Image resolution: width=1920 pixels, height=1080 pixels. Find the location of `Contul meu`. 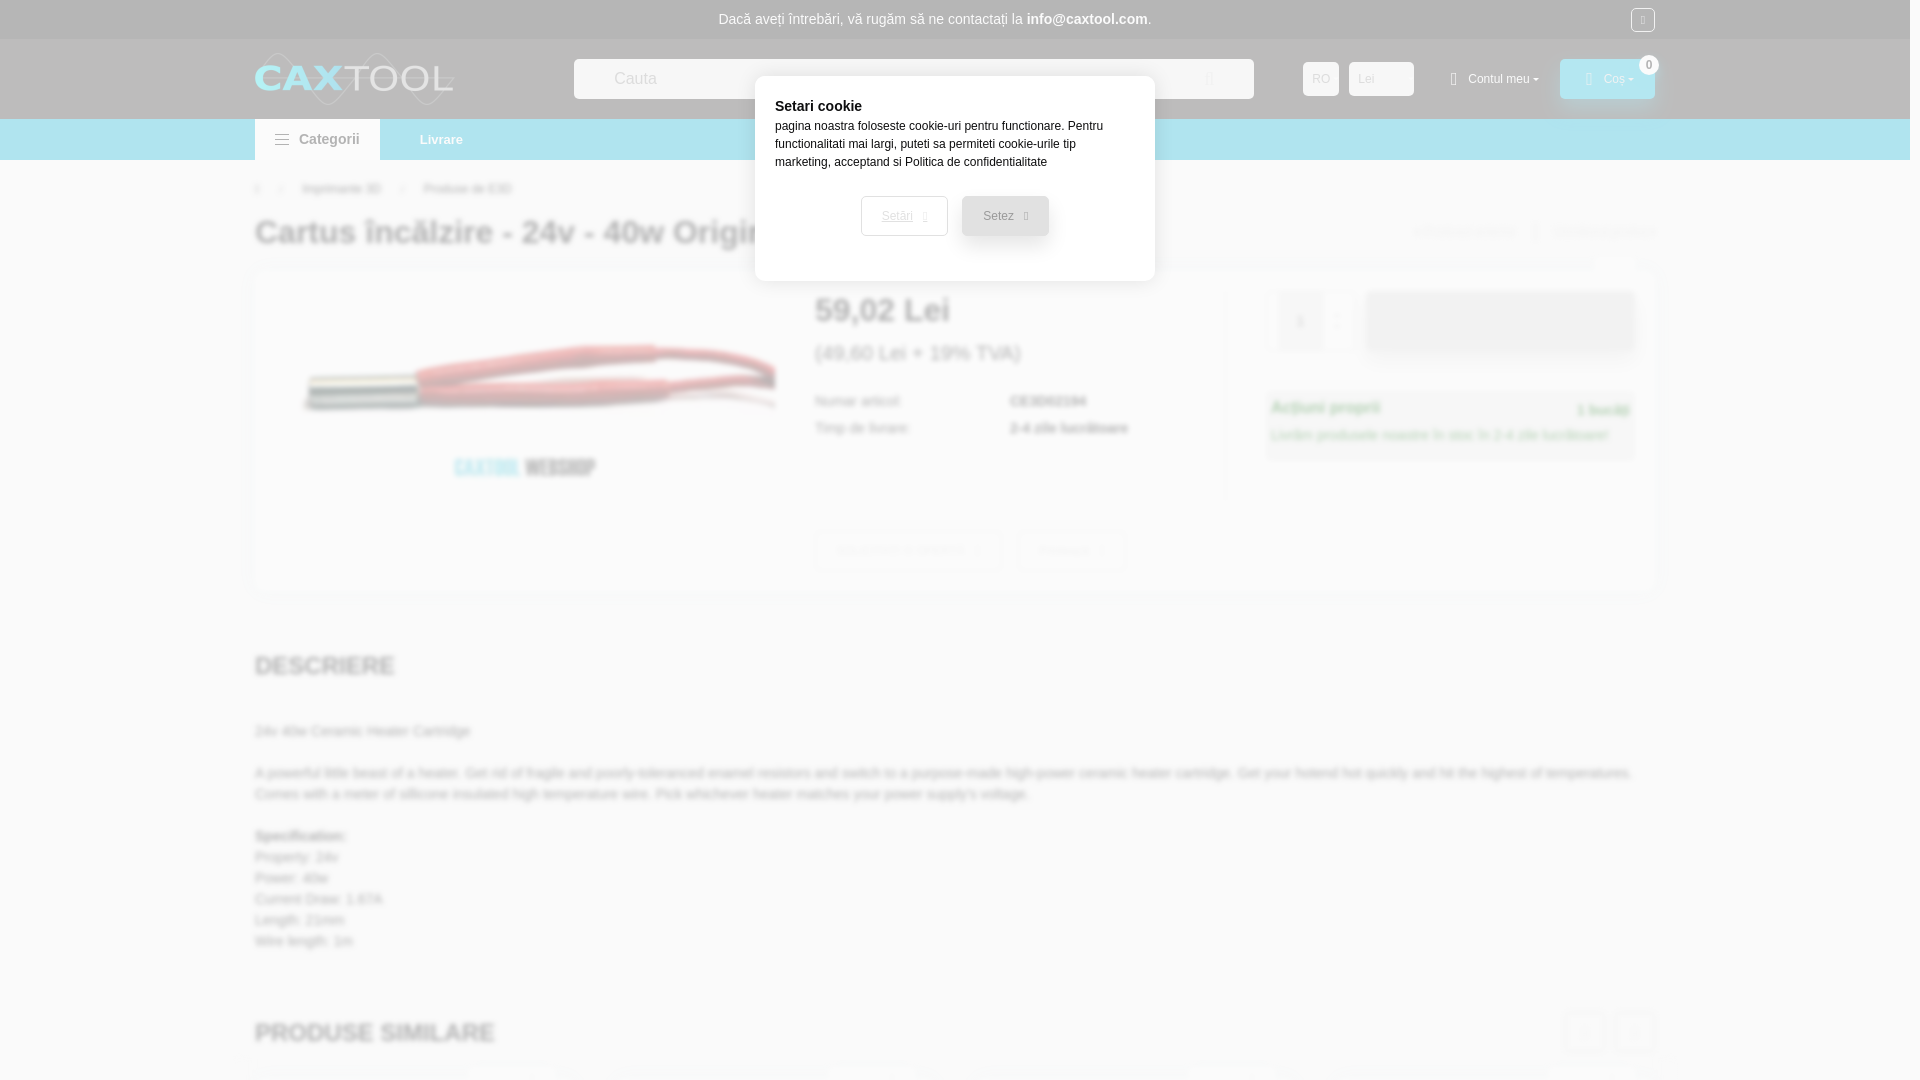

Contul meu is located at coordinates (1492, 79).